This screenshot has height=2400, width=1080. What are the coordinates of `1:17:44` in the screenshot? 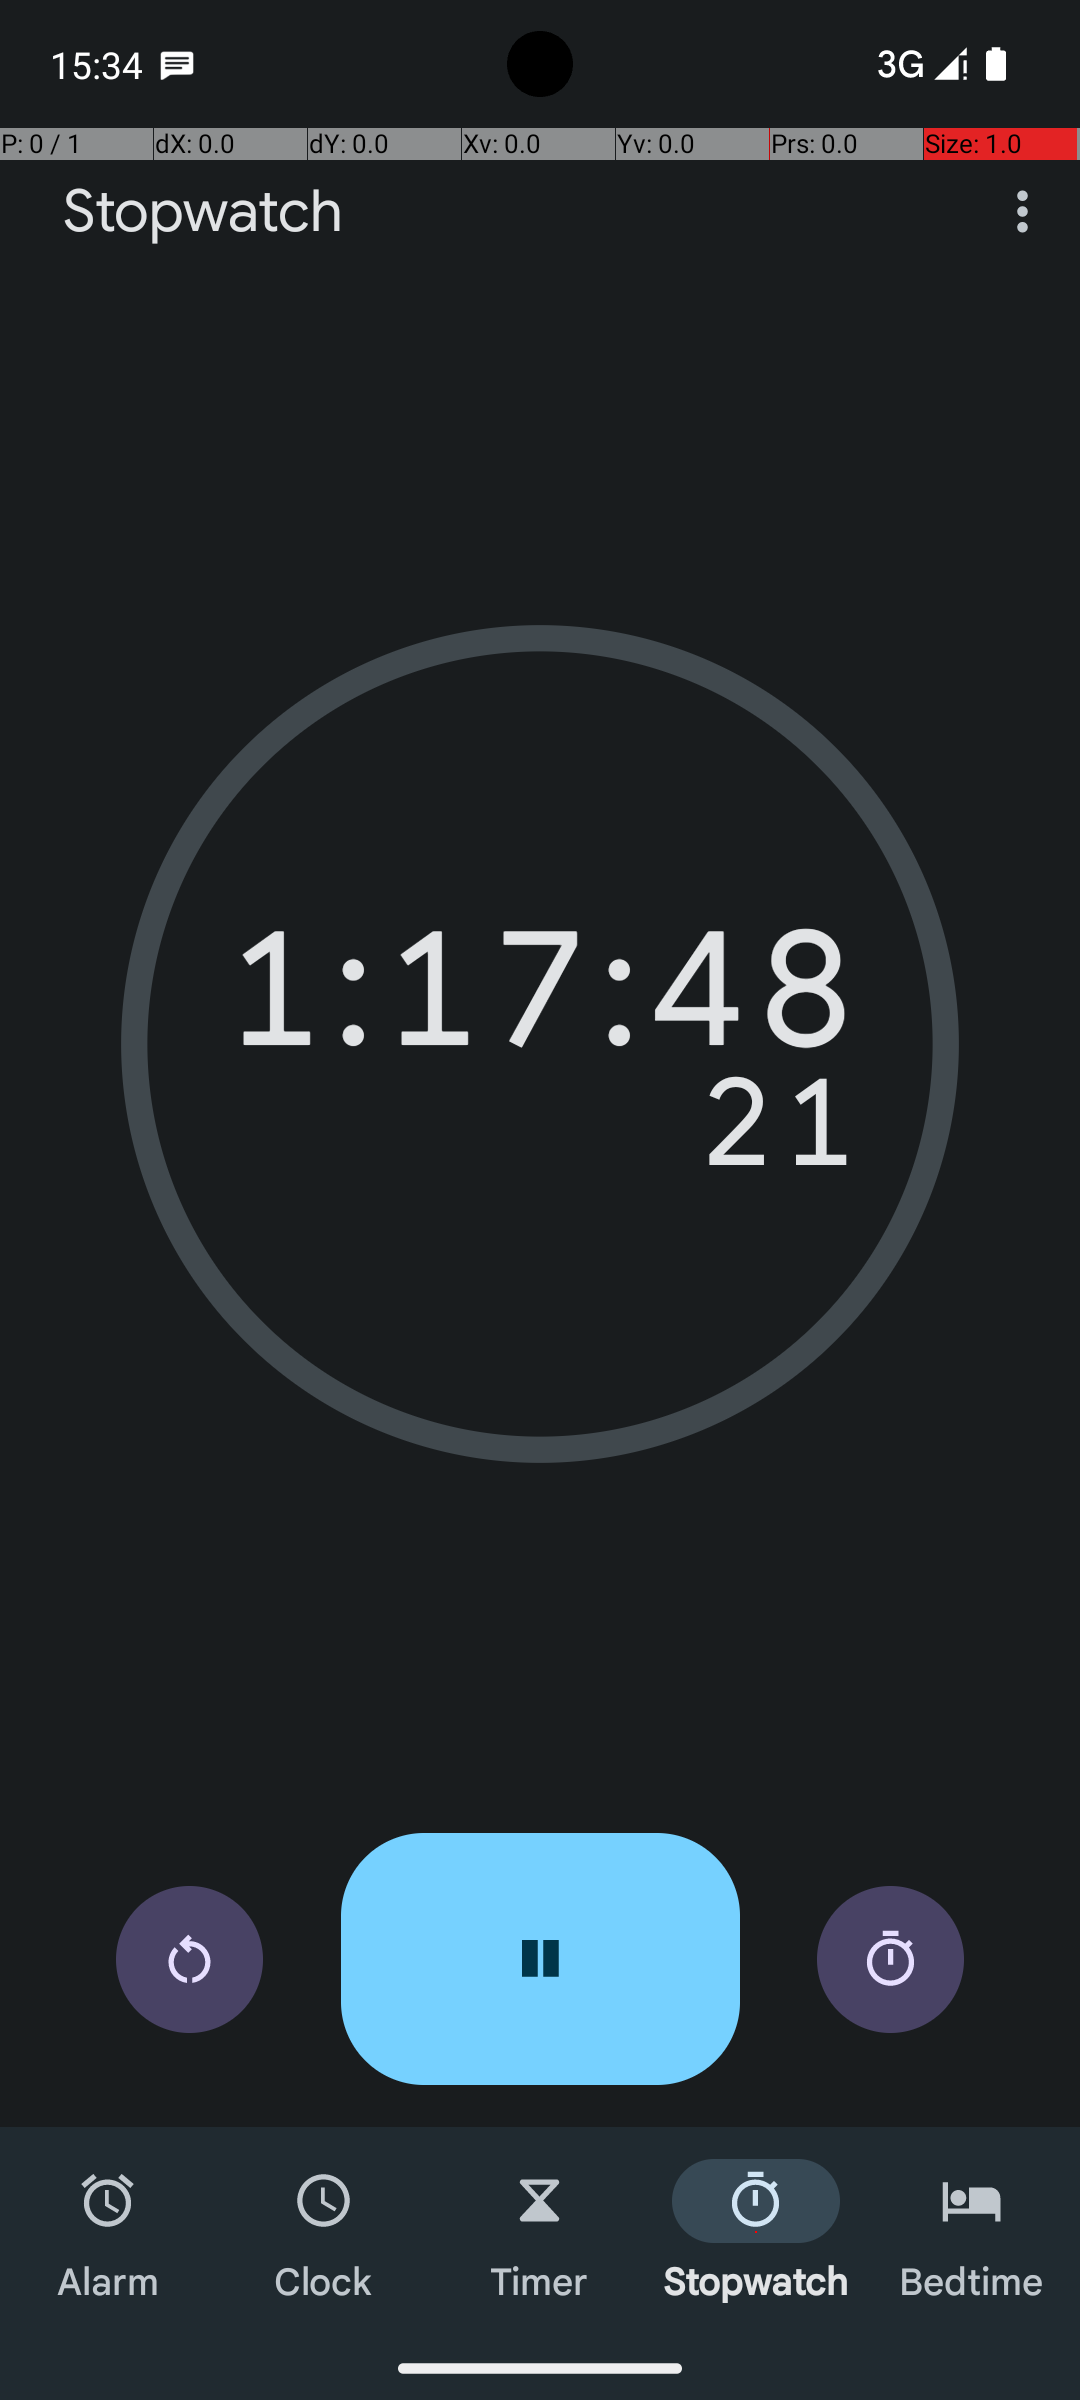 It's located at (540, 999).